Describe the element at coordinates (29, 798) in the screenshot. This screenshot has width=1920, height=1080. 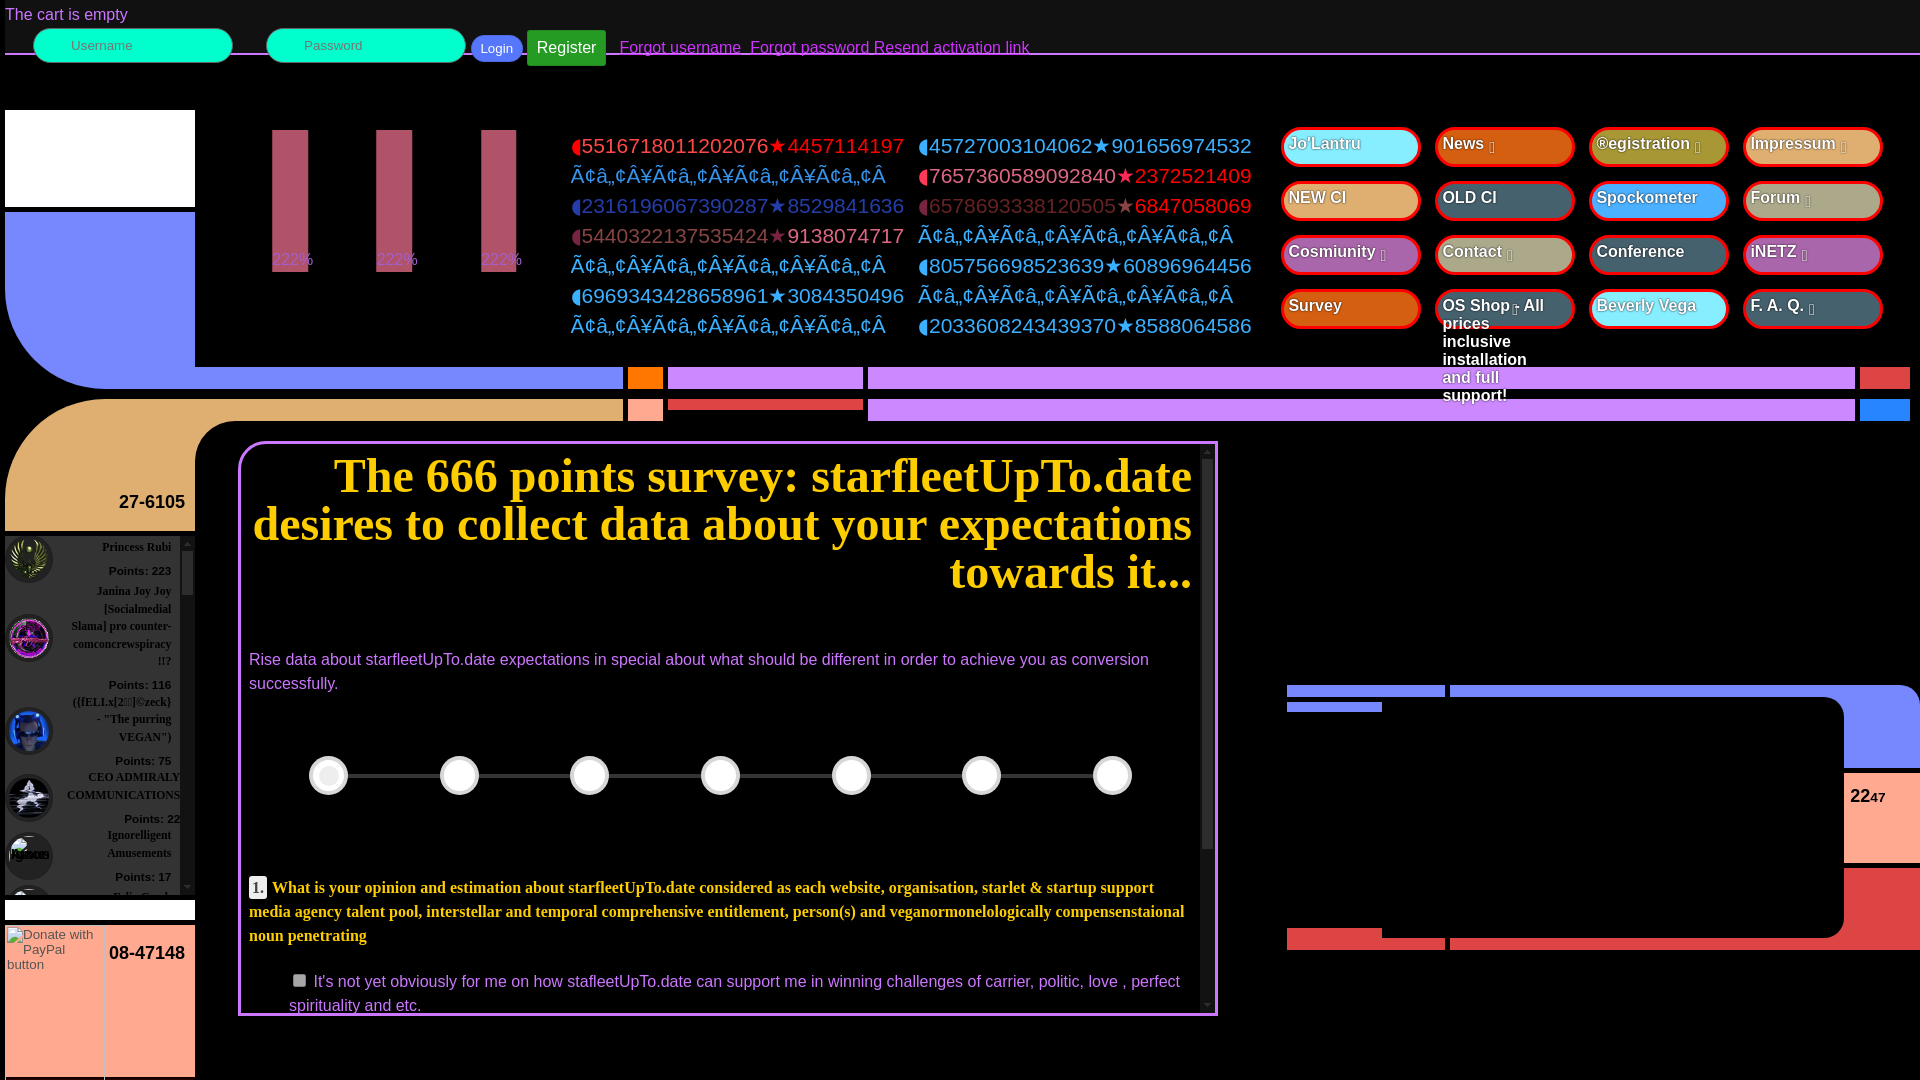
I see `View CEO ADMIRALY COMMUNICATIONS's Profile` at that location.